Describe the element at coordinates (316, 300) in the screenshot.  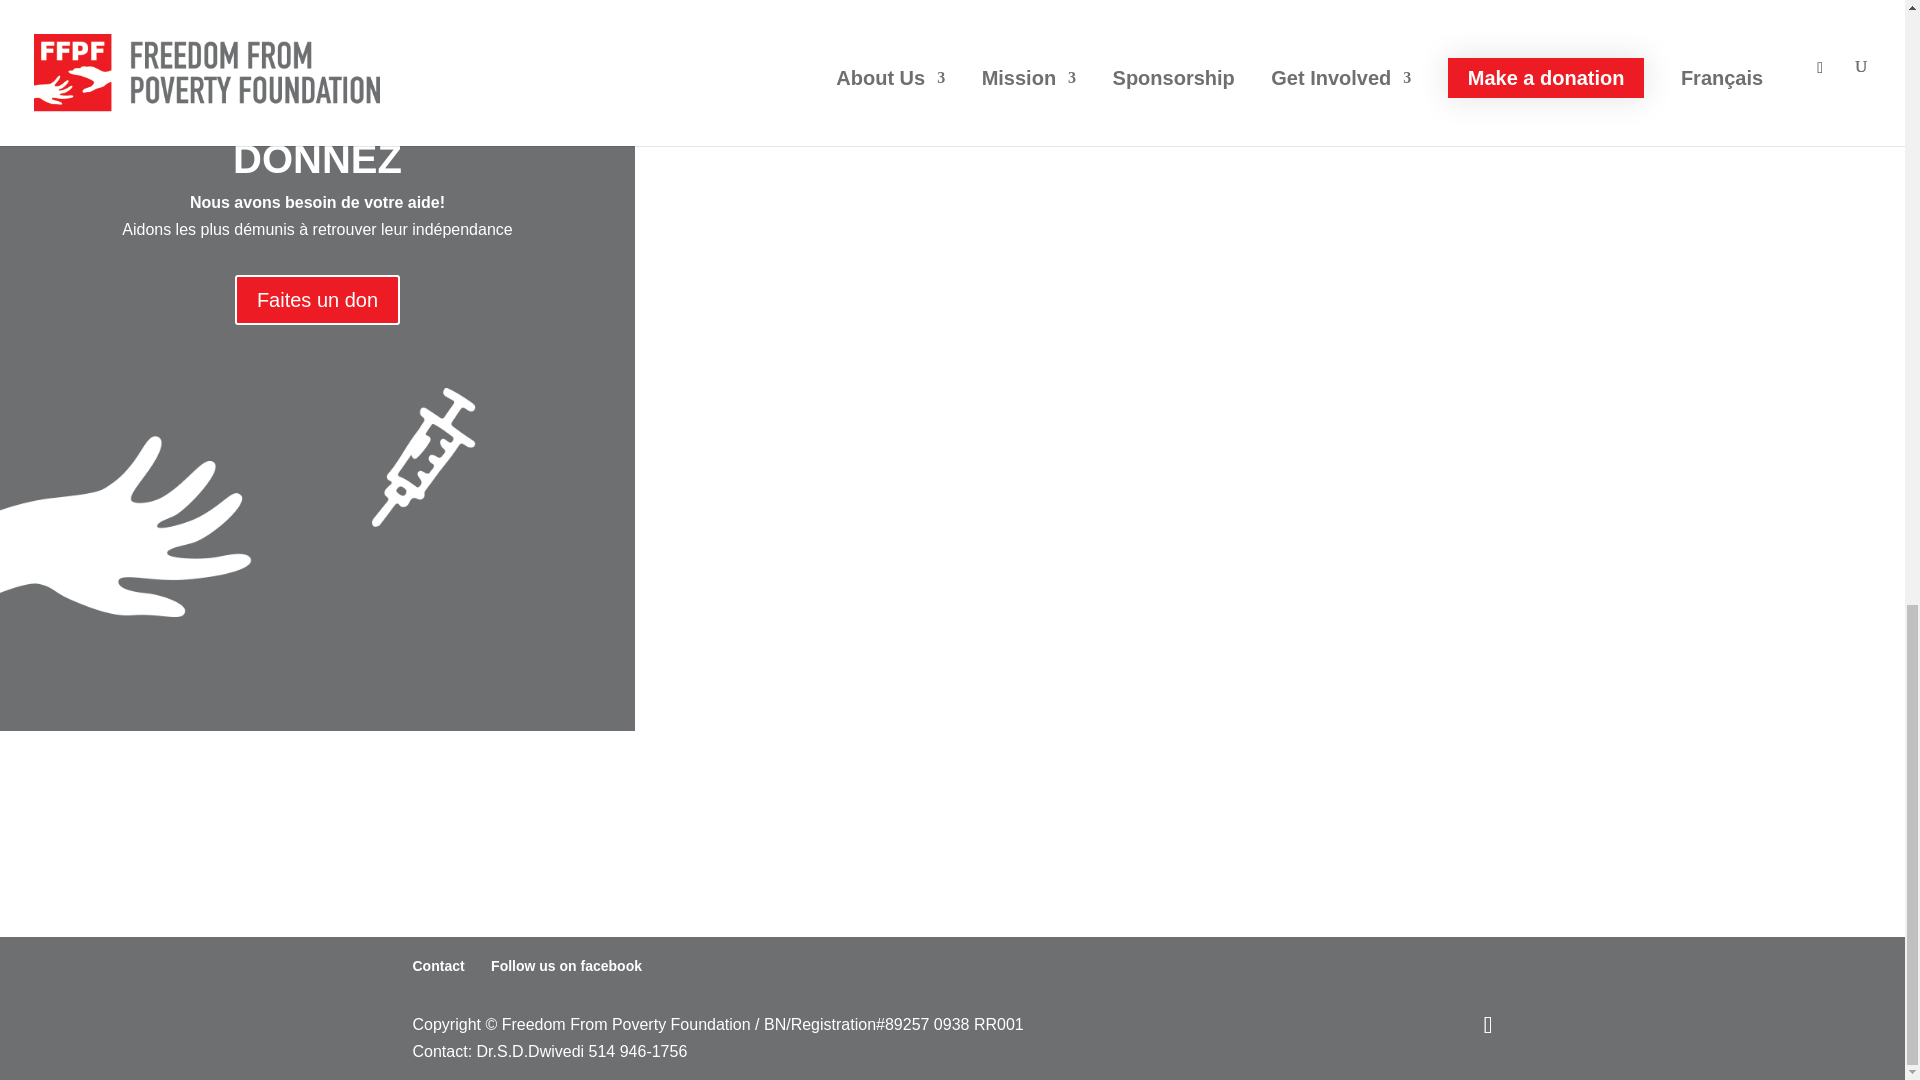
I see `Faites un don` at that location.